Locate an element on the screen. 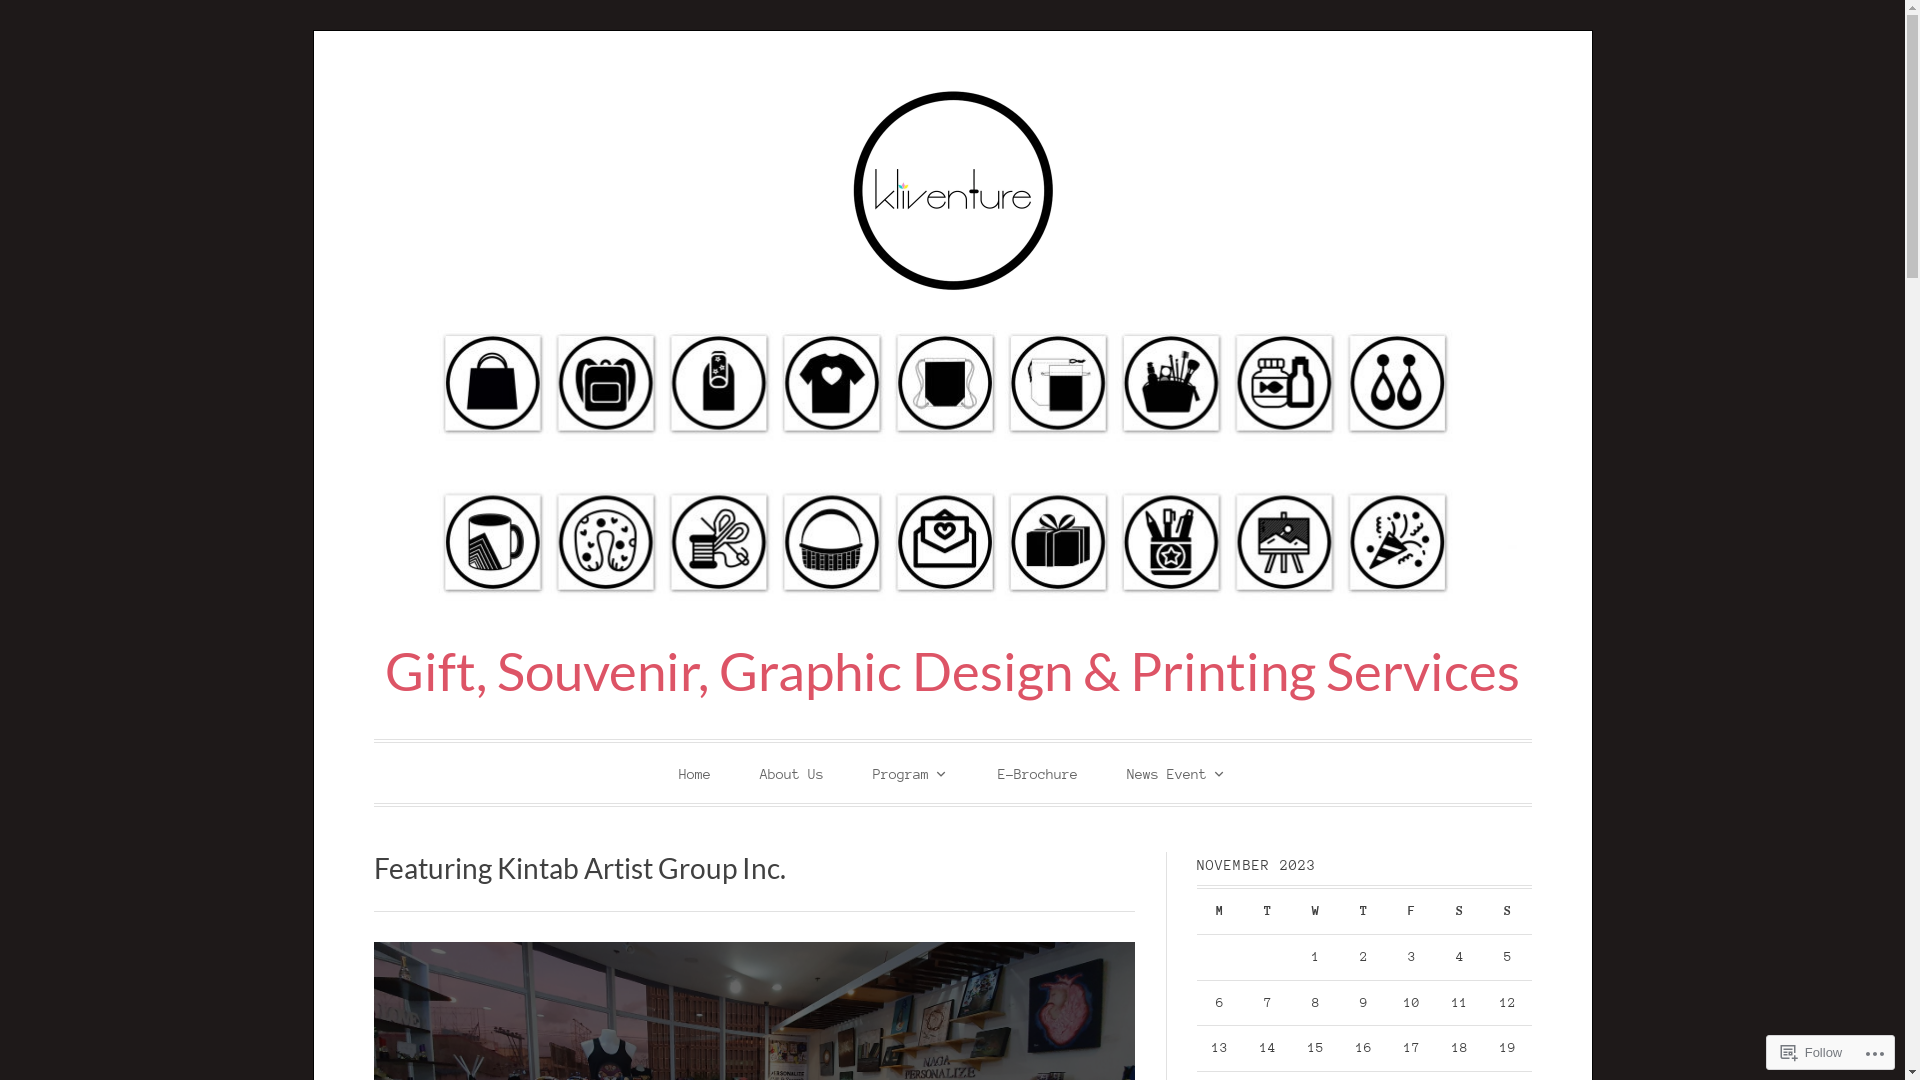 Image resolution: width=1920 pixels, height=1080 pixels. Program is located at coordinates (910, 772).